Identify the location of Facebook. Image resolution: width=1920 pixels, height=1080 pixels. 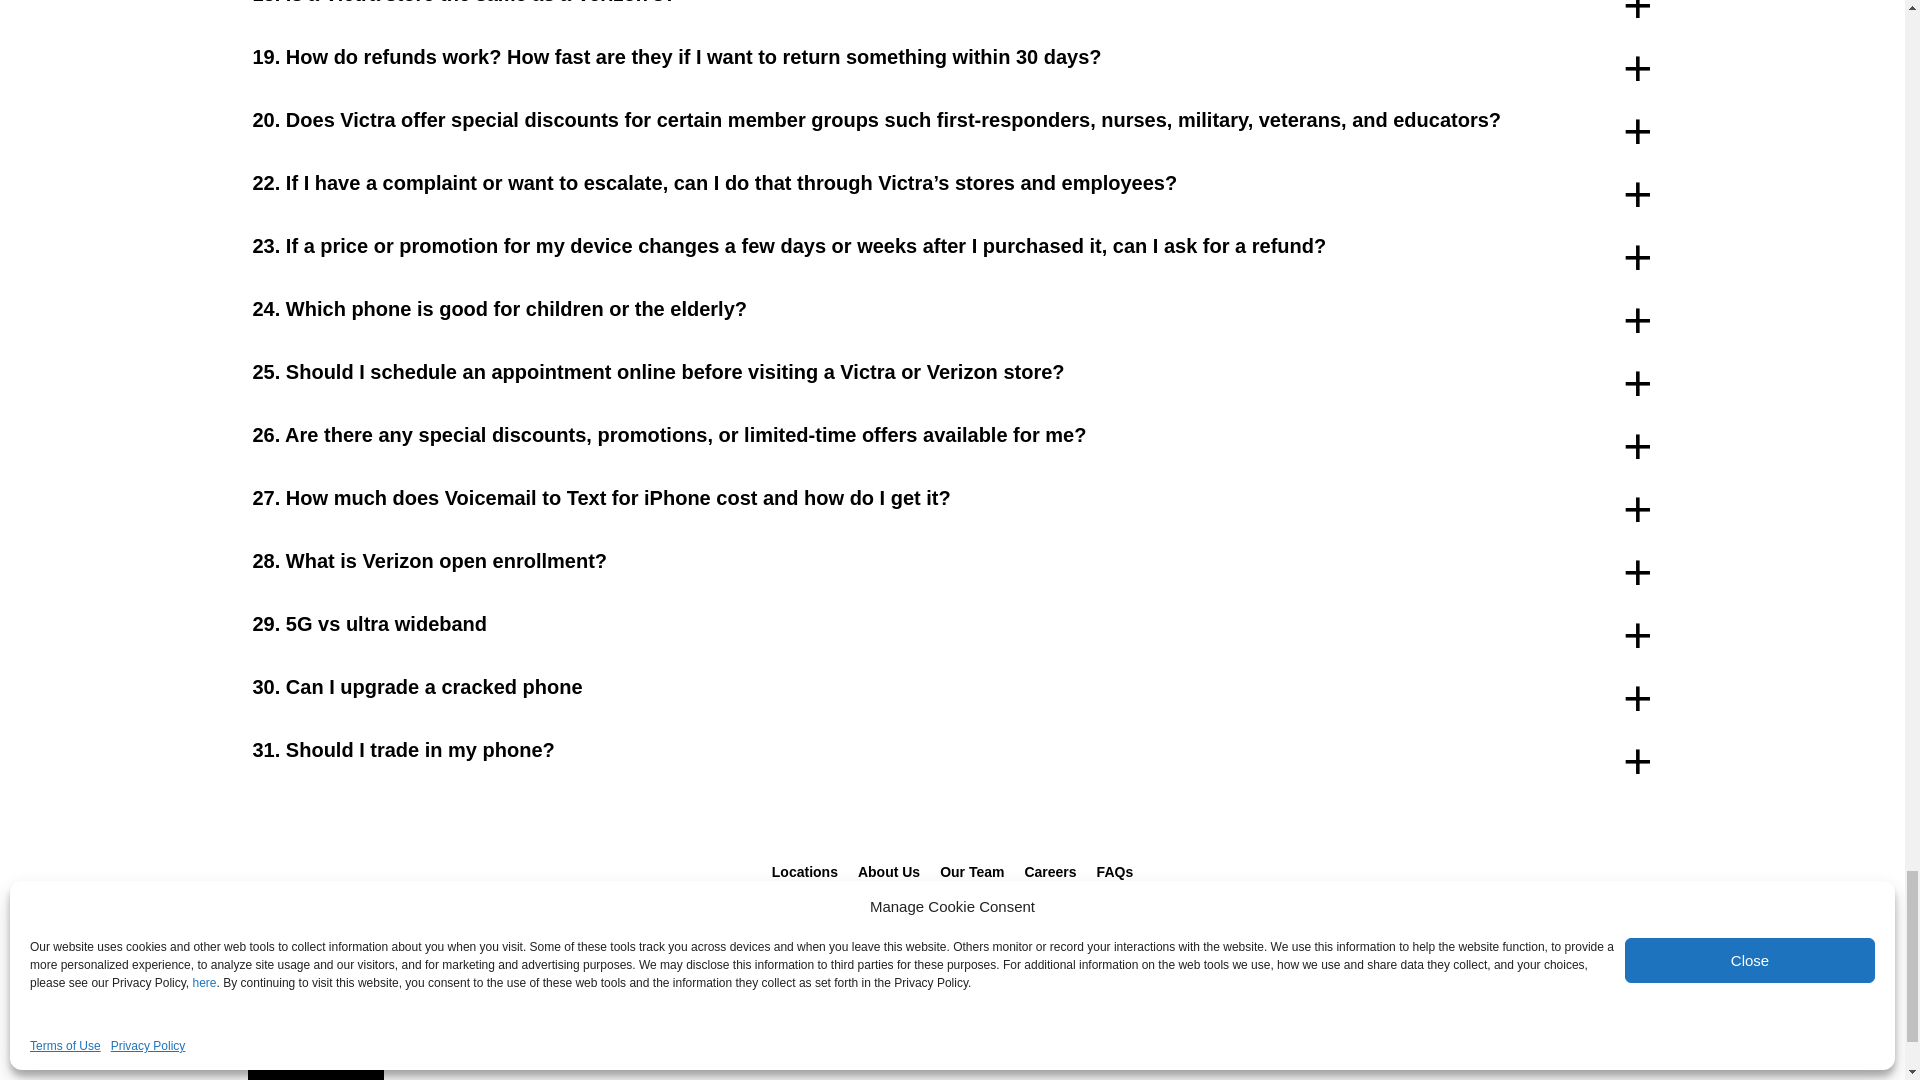
(912, 1014).